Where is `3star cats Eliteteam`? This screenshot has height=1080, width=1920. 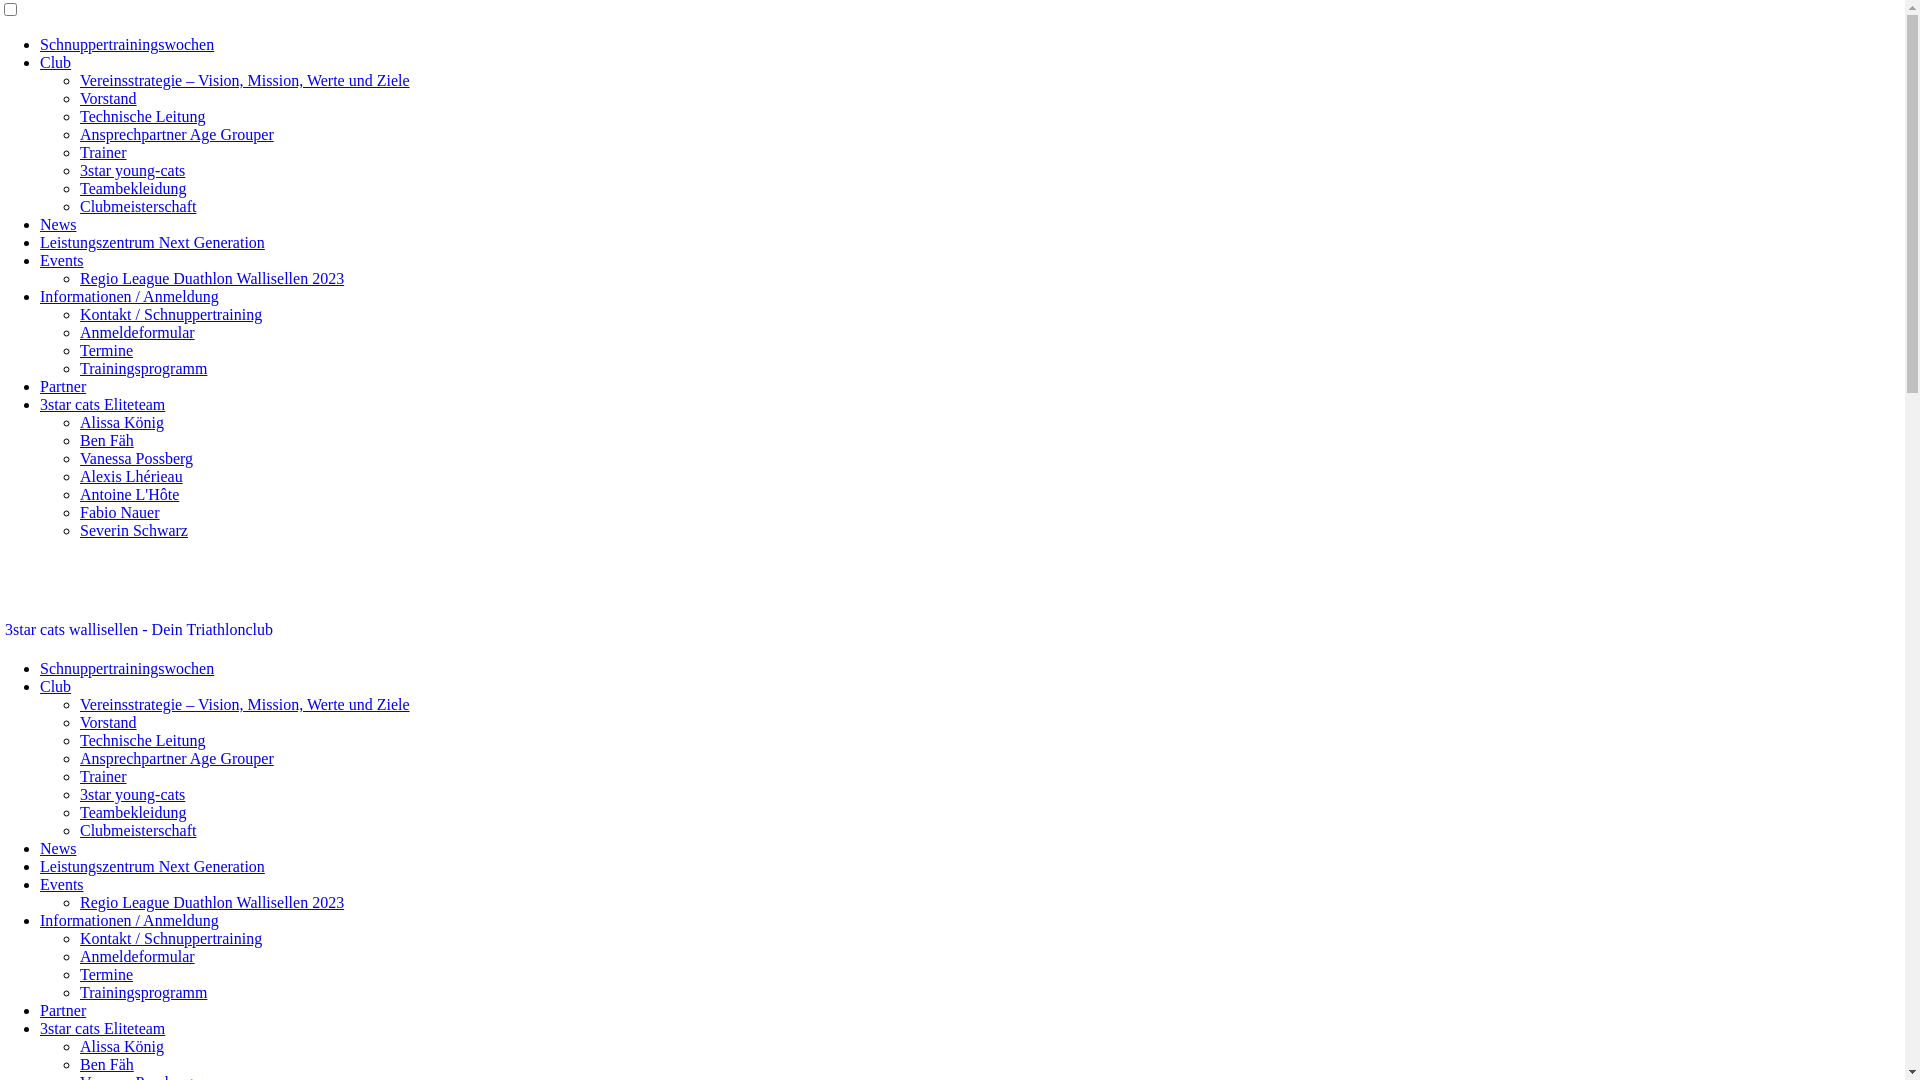 3star cats Eliteteam is located at coordinates (102, 404).